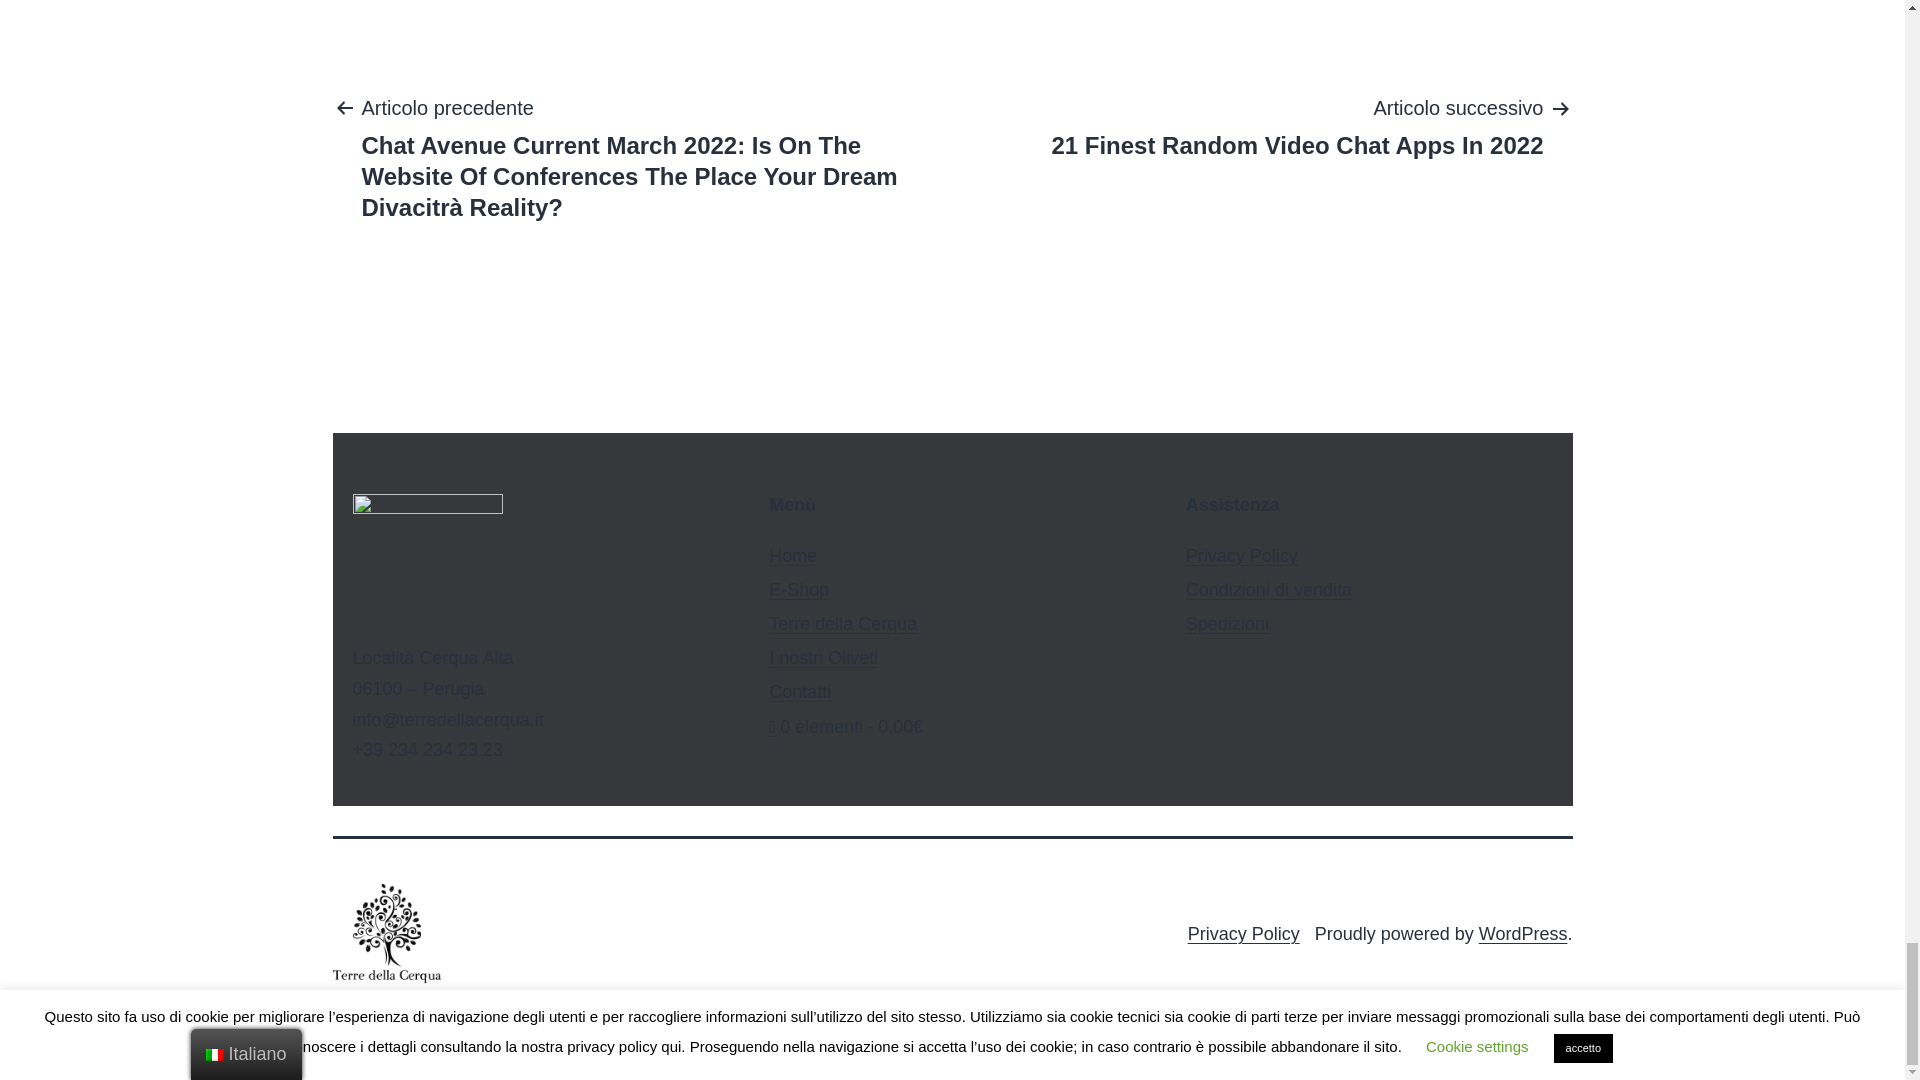  What do you see at coordinates (1242, 556) in the screenshot?
I see `Privacy Policy` at bounding box center [1242, 556].